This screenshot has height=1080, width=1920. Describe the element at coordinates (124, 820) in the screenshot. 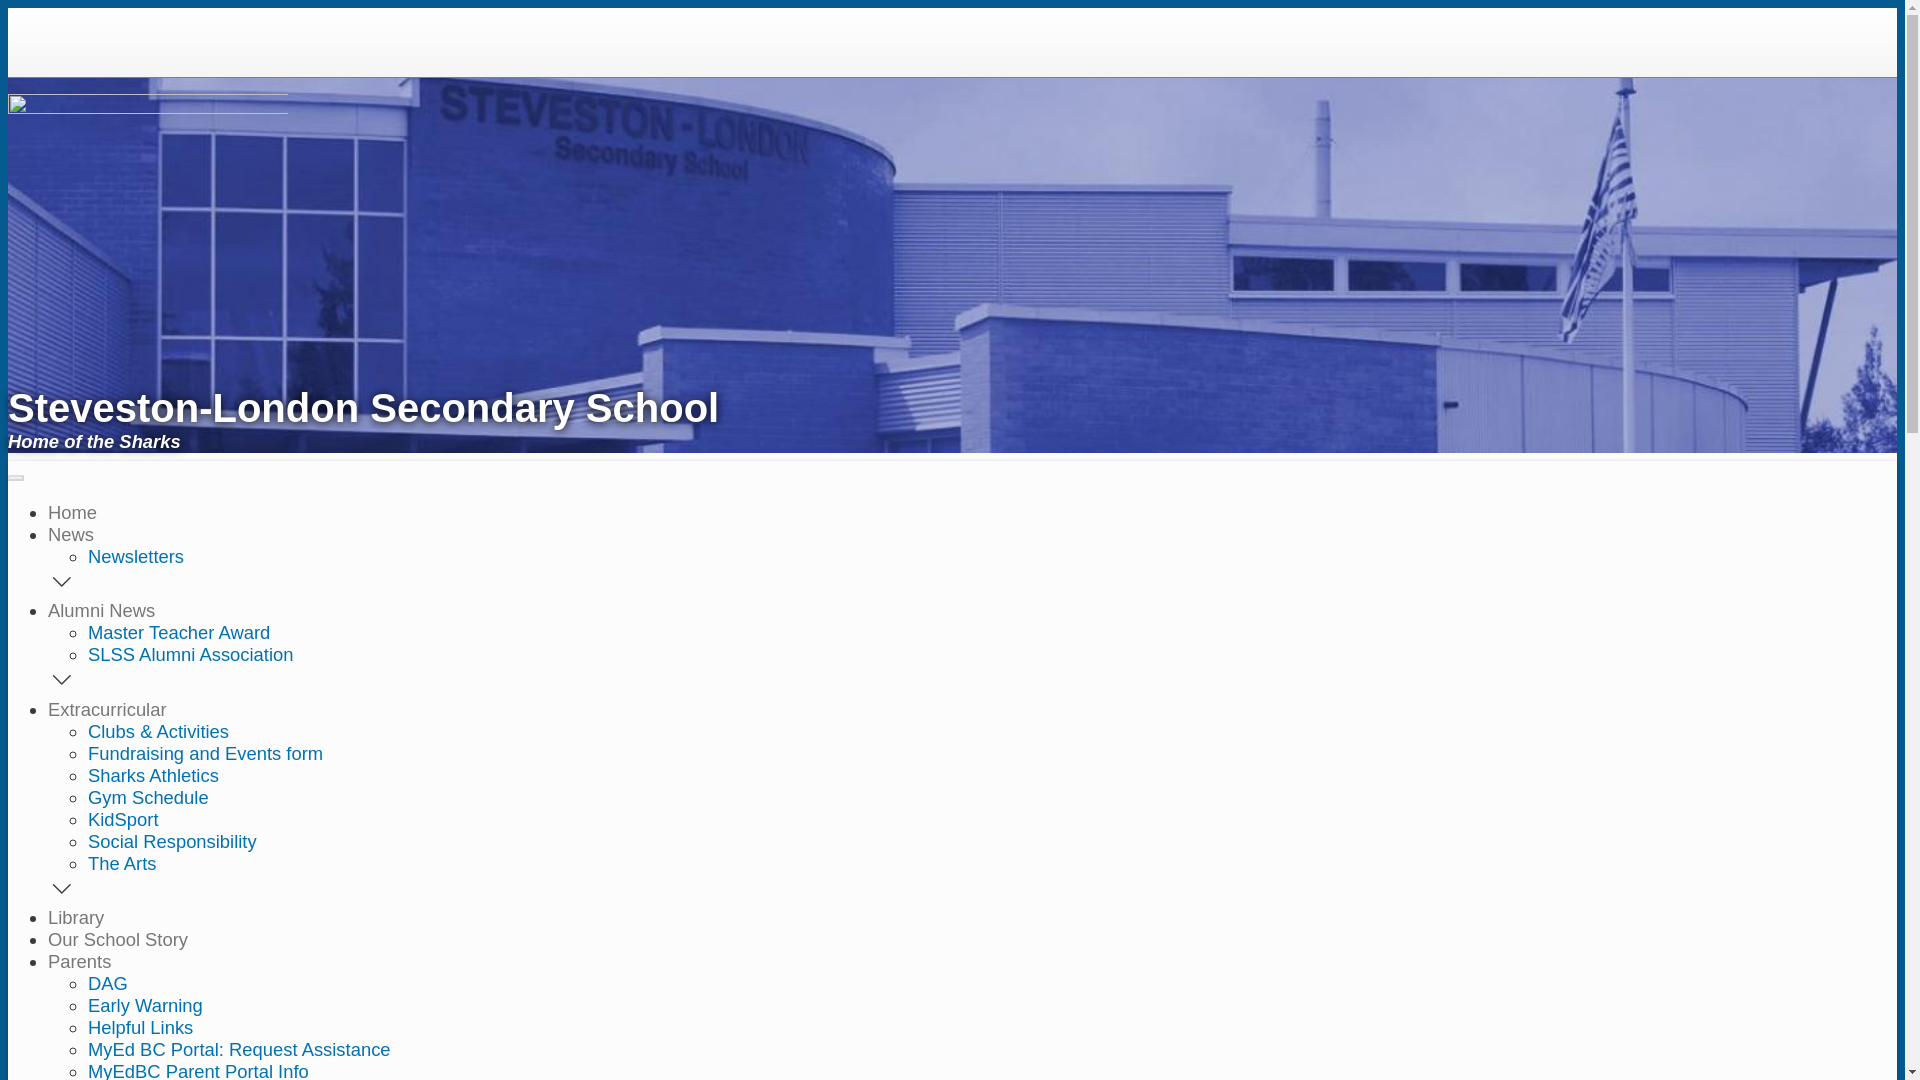

I see `KidSport` at that location.